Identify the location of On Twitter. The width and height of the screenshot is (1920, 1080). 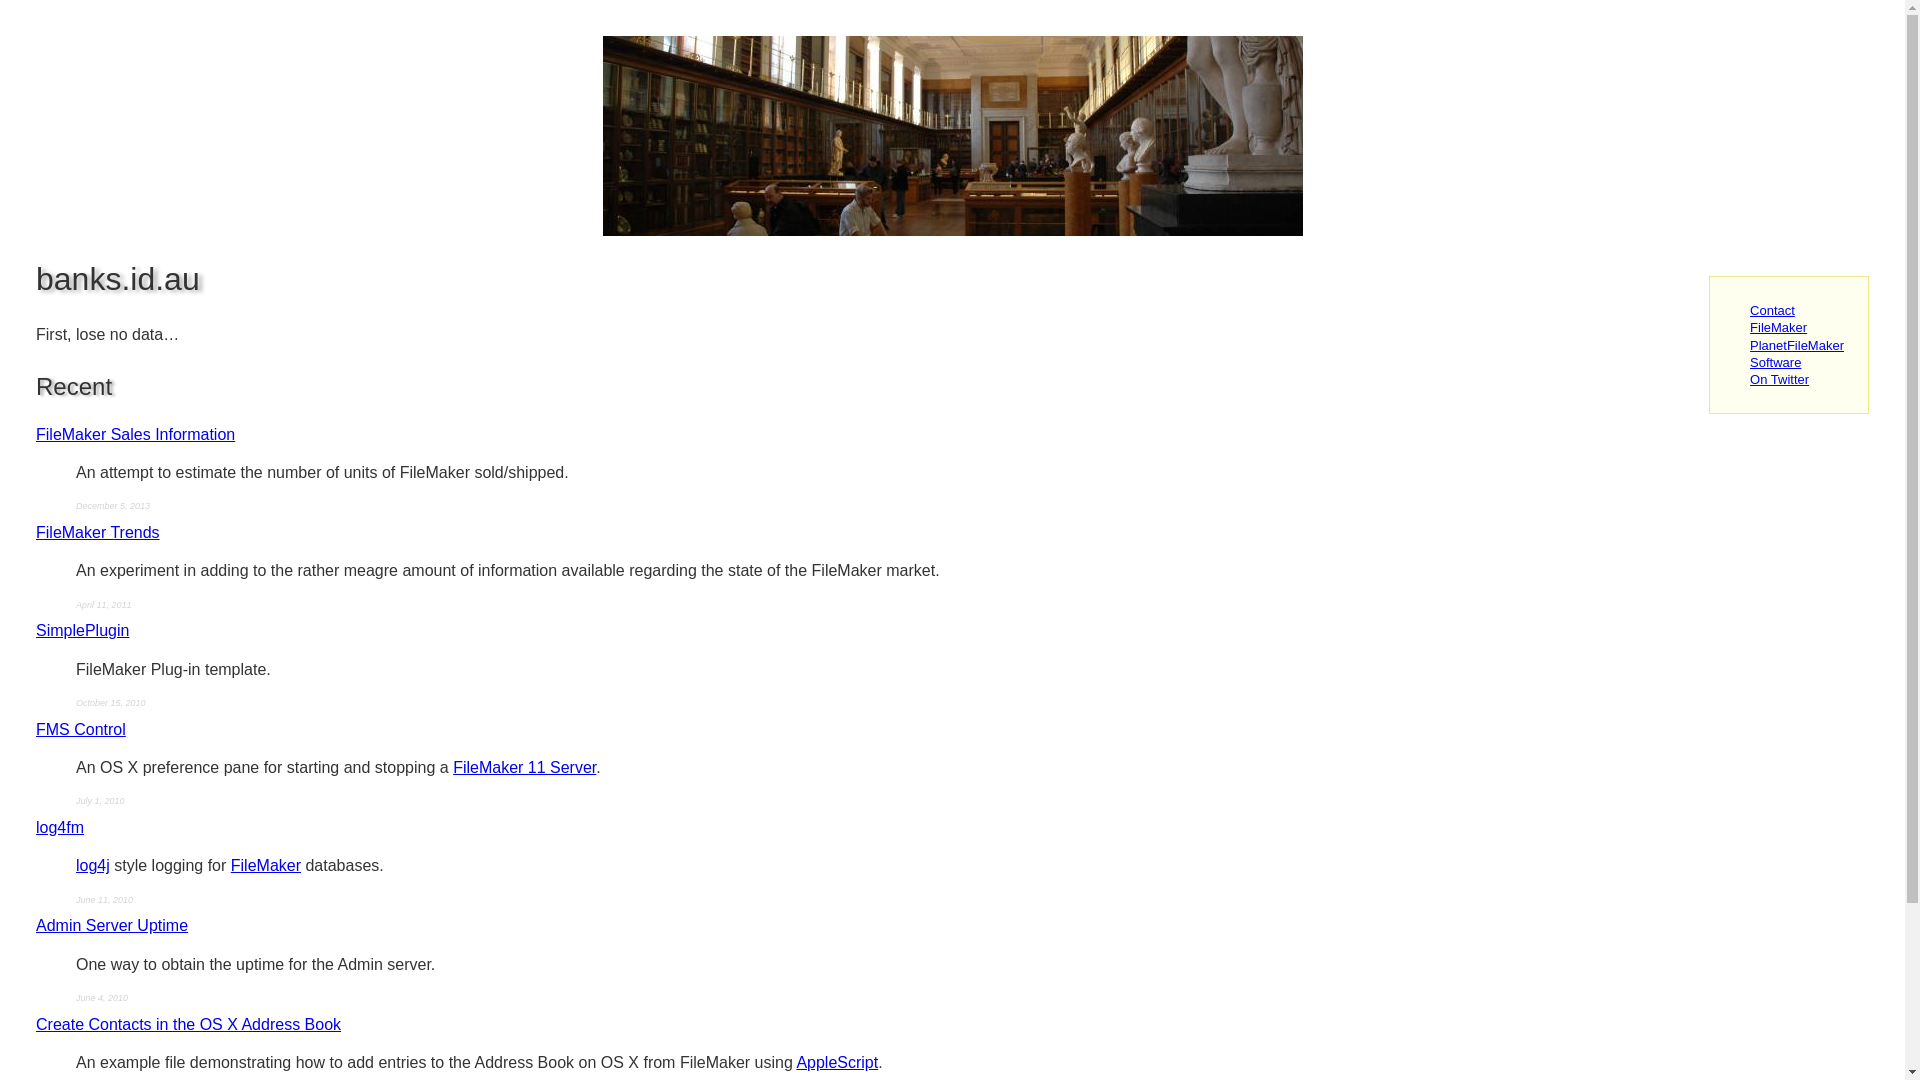
(1780, 380).